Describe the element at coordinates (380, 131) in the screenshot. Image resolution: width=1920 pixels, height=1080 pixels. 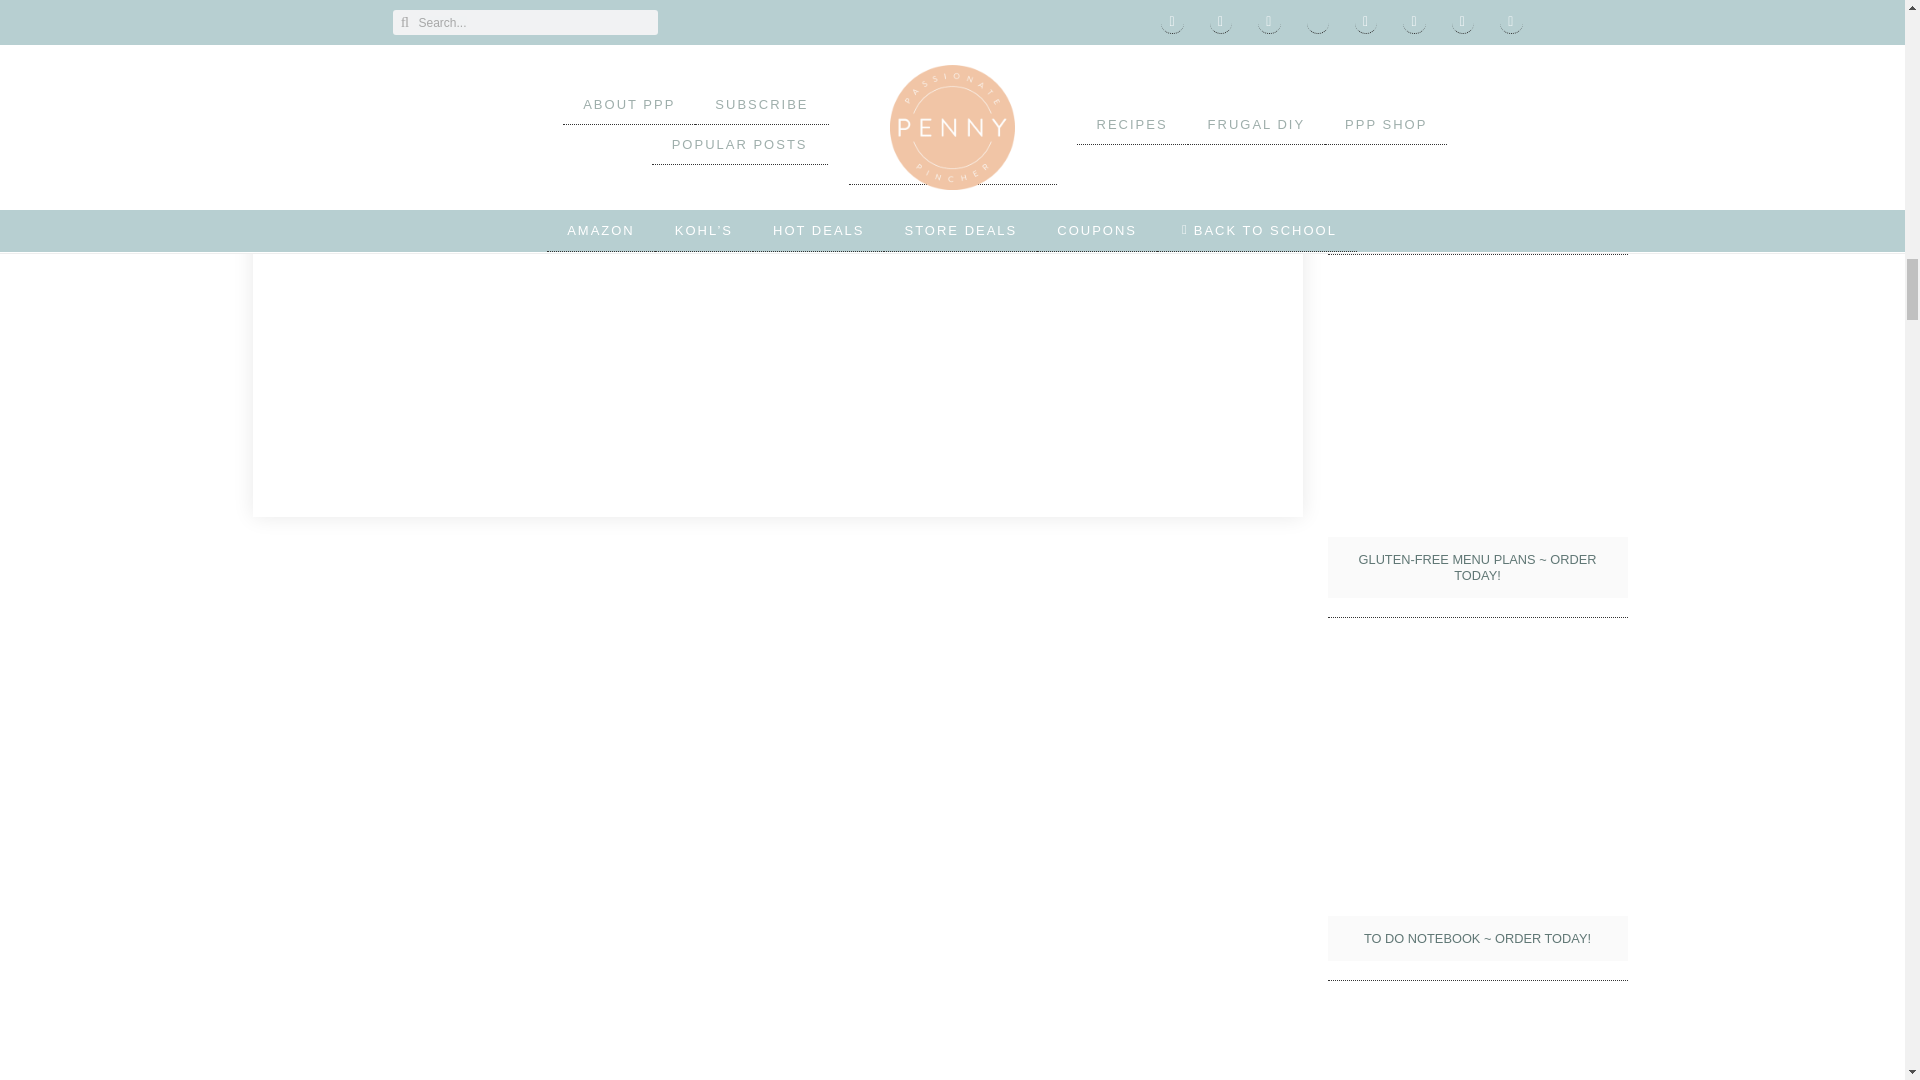
I see `Post Comment` at that location.